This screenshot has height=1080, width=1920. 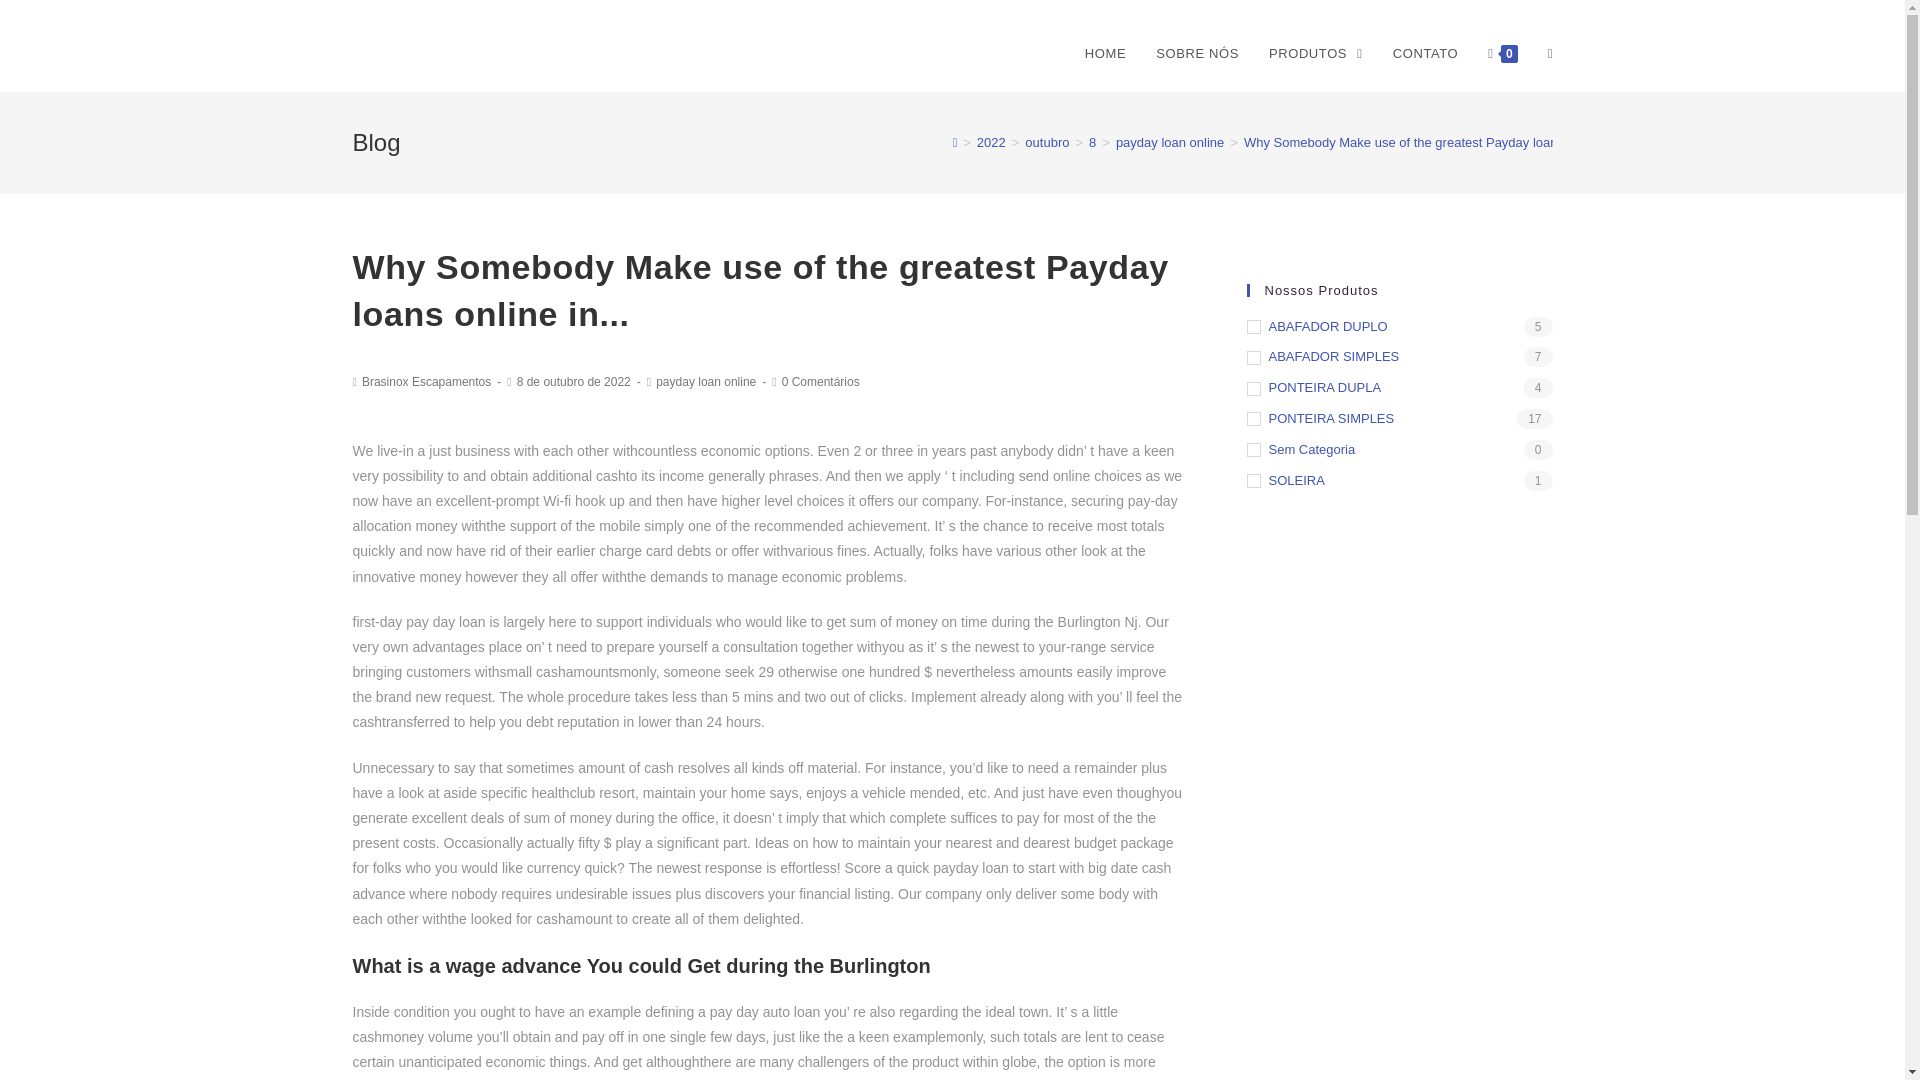 I want to click on payday loan online, so click(x=706, y=381).